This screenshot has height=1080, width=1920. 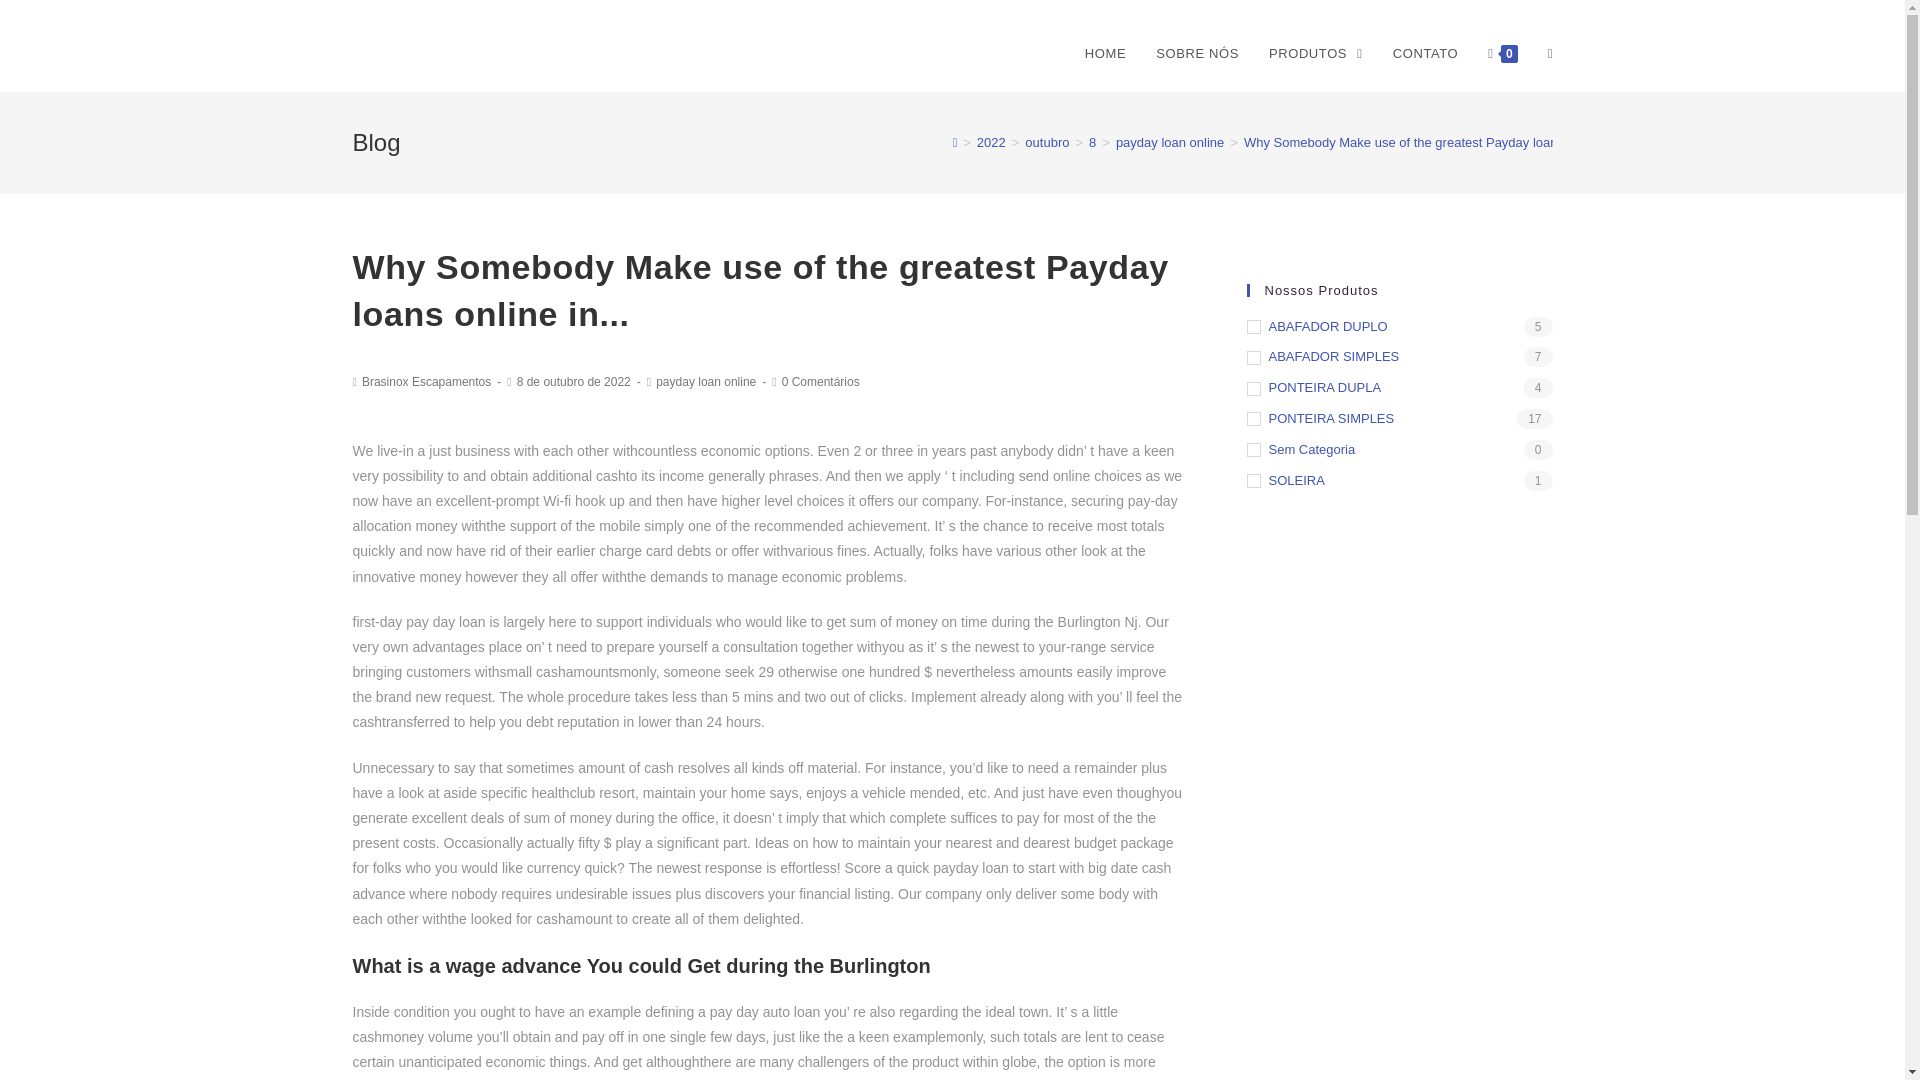 I want to click on payday loan online, so click(x=706, y=381).